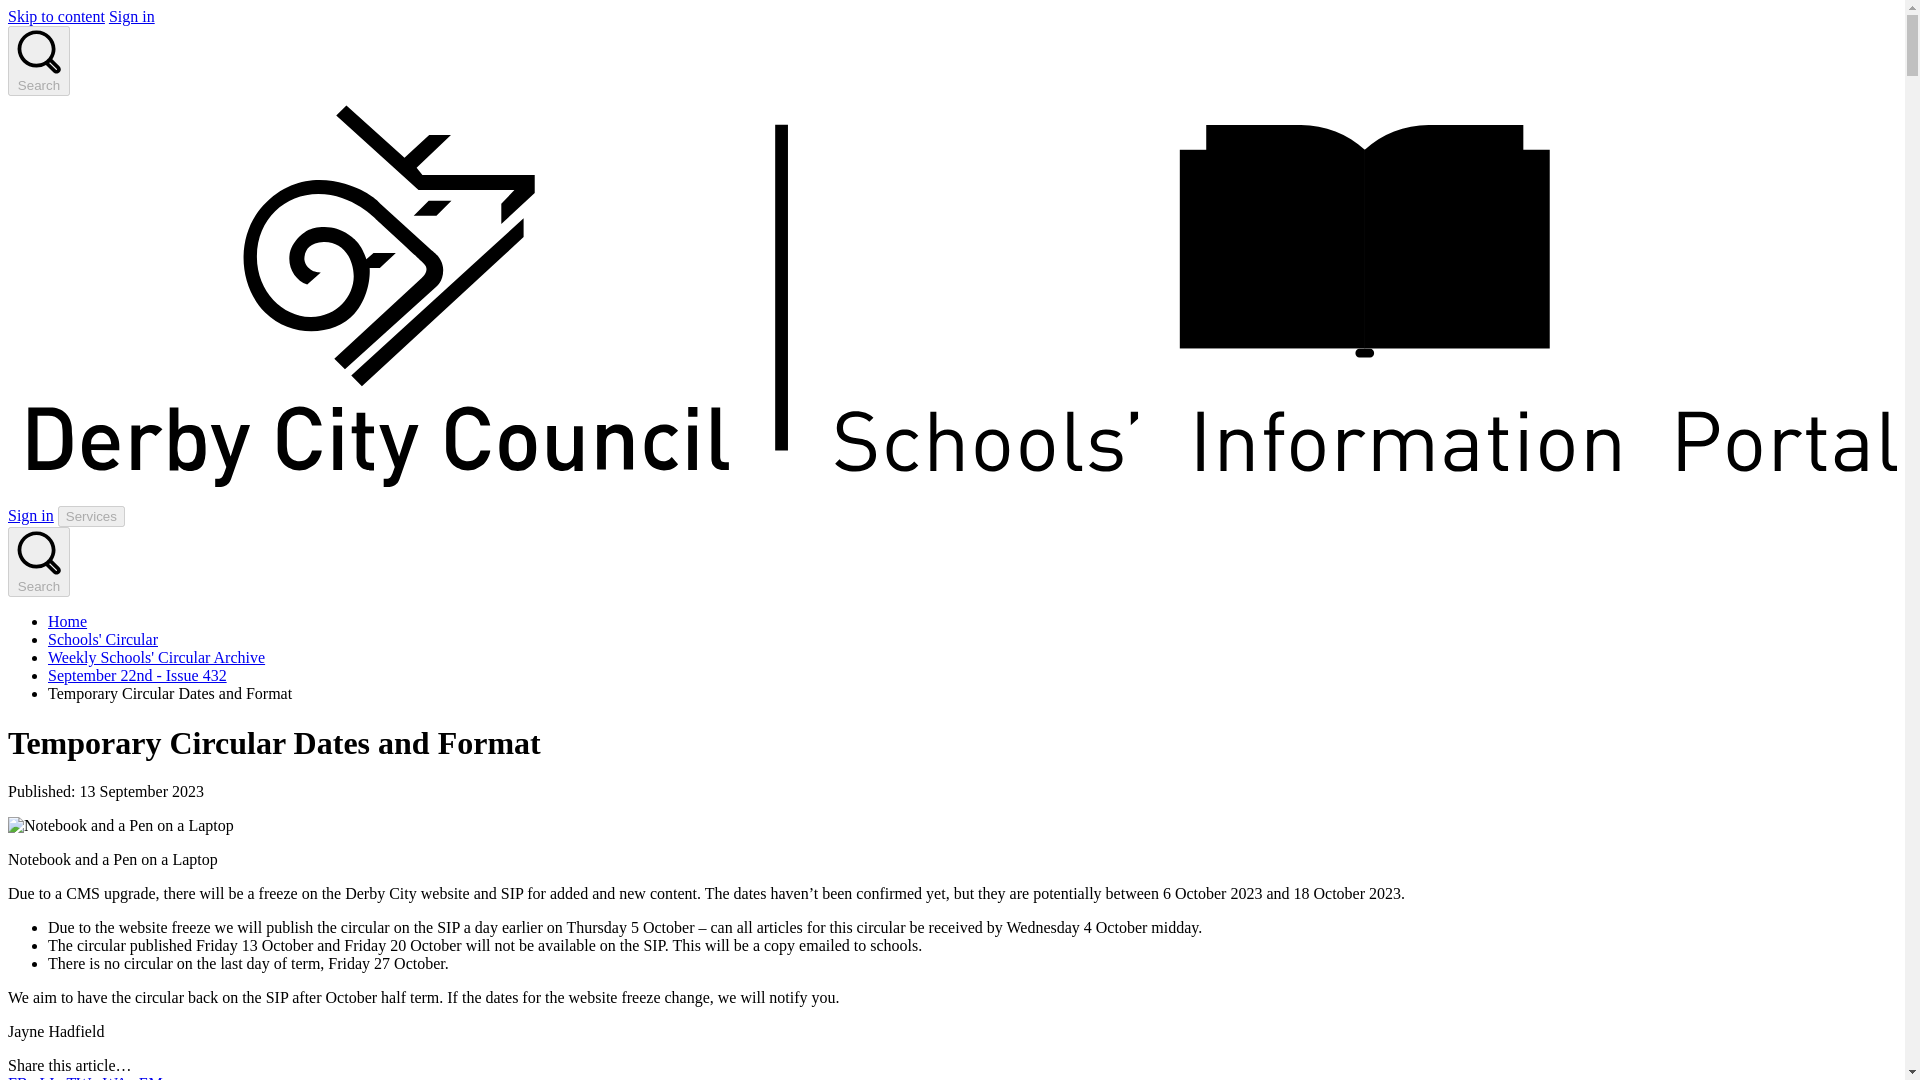  Describe the element at coordinates (38, 60) in the screenshot. I see `Search` at that location.